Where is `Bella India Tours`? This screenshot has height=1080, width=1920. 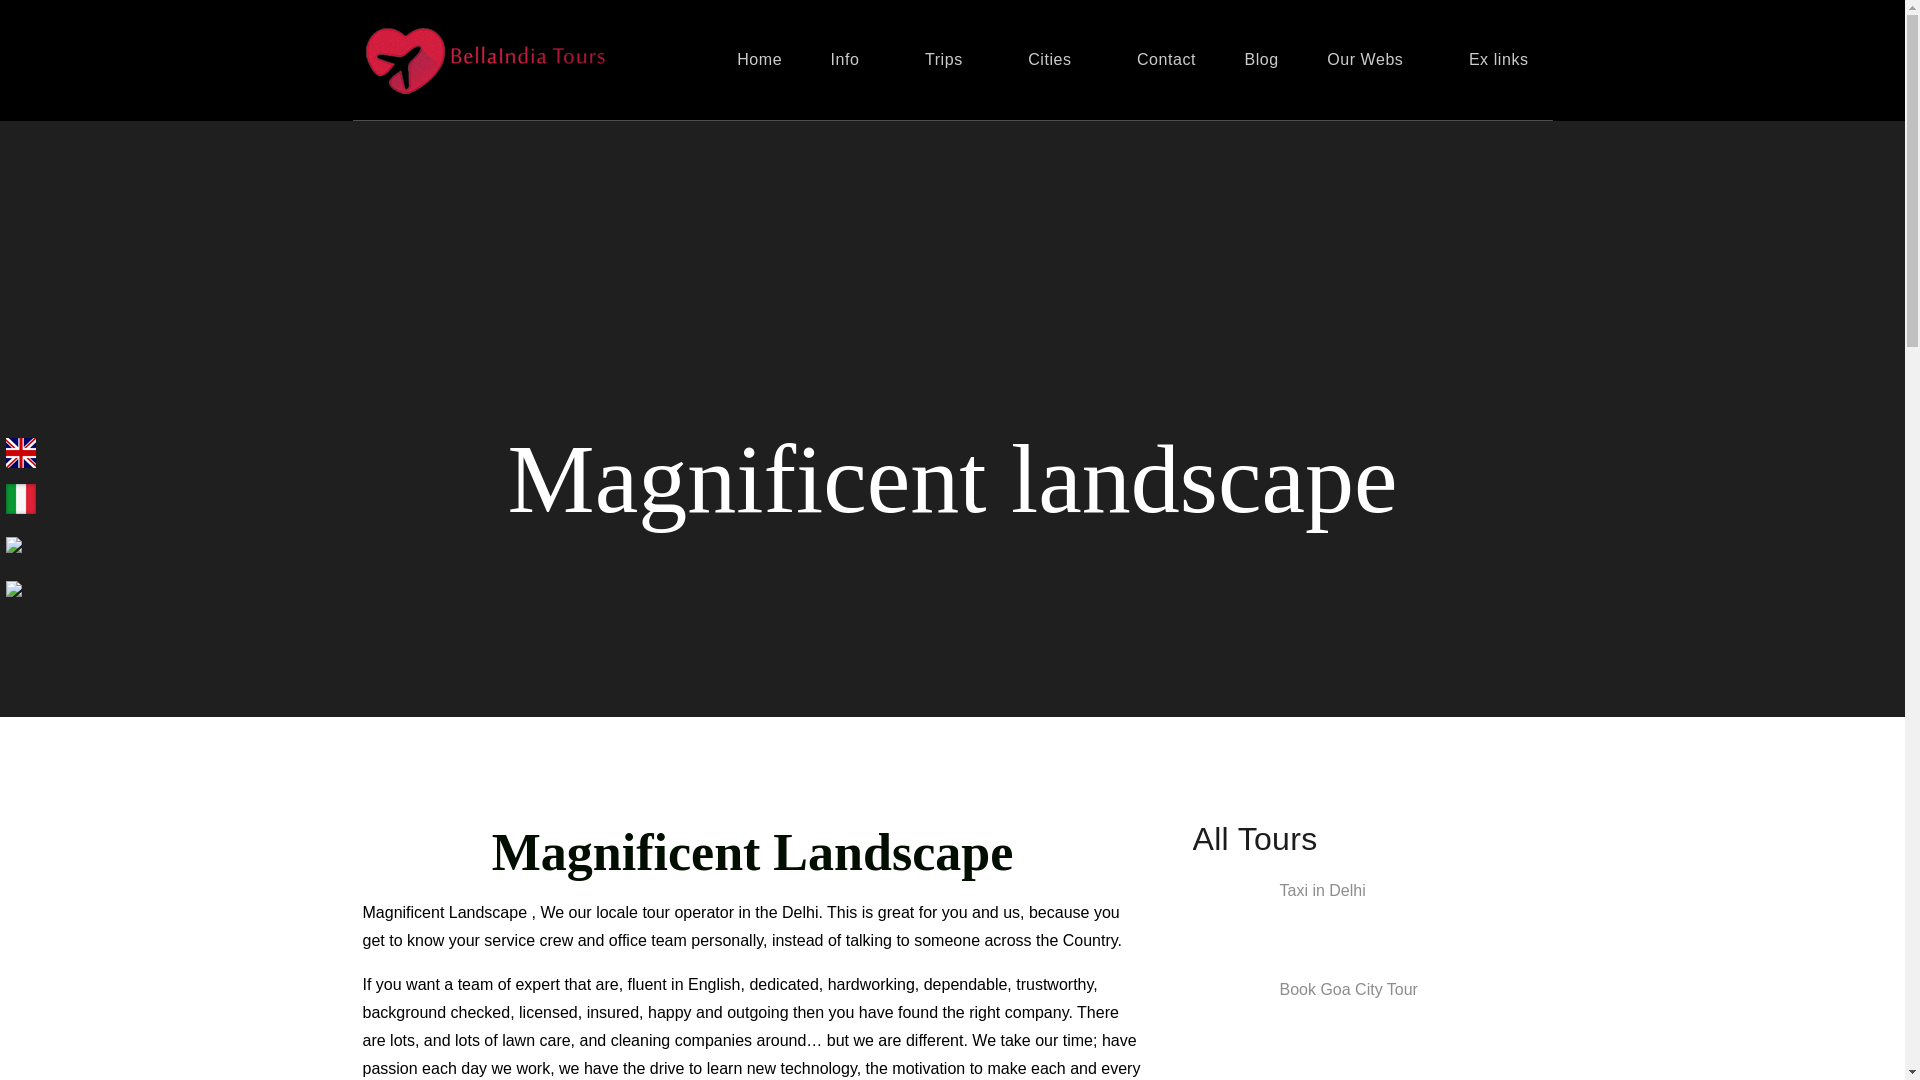 Bella India Tours is located at coordinates (744, 80).